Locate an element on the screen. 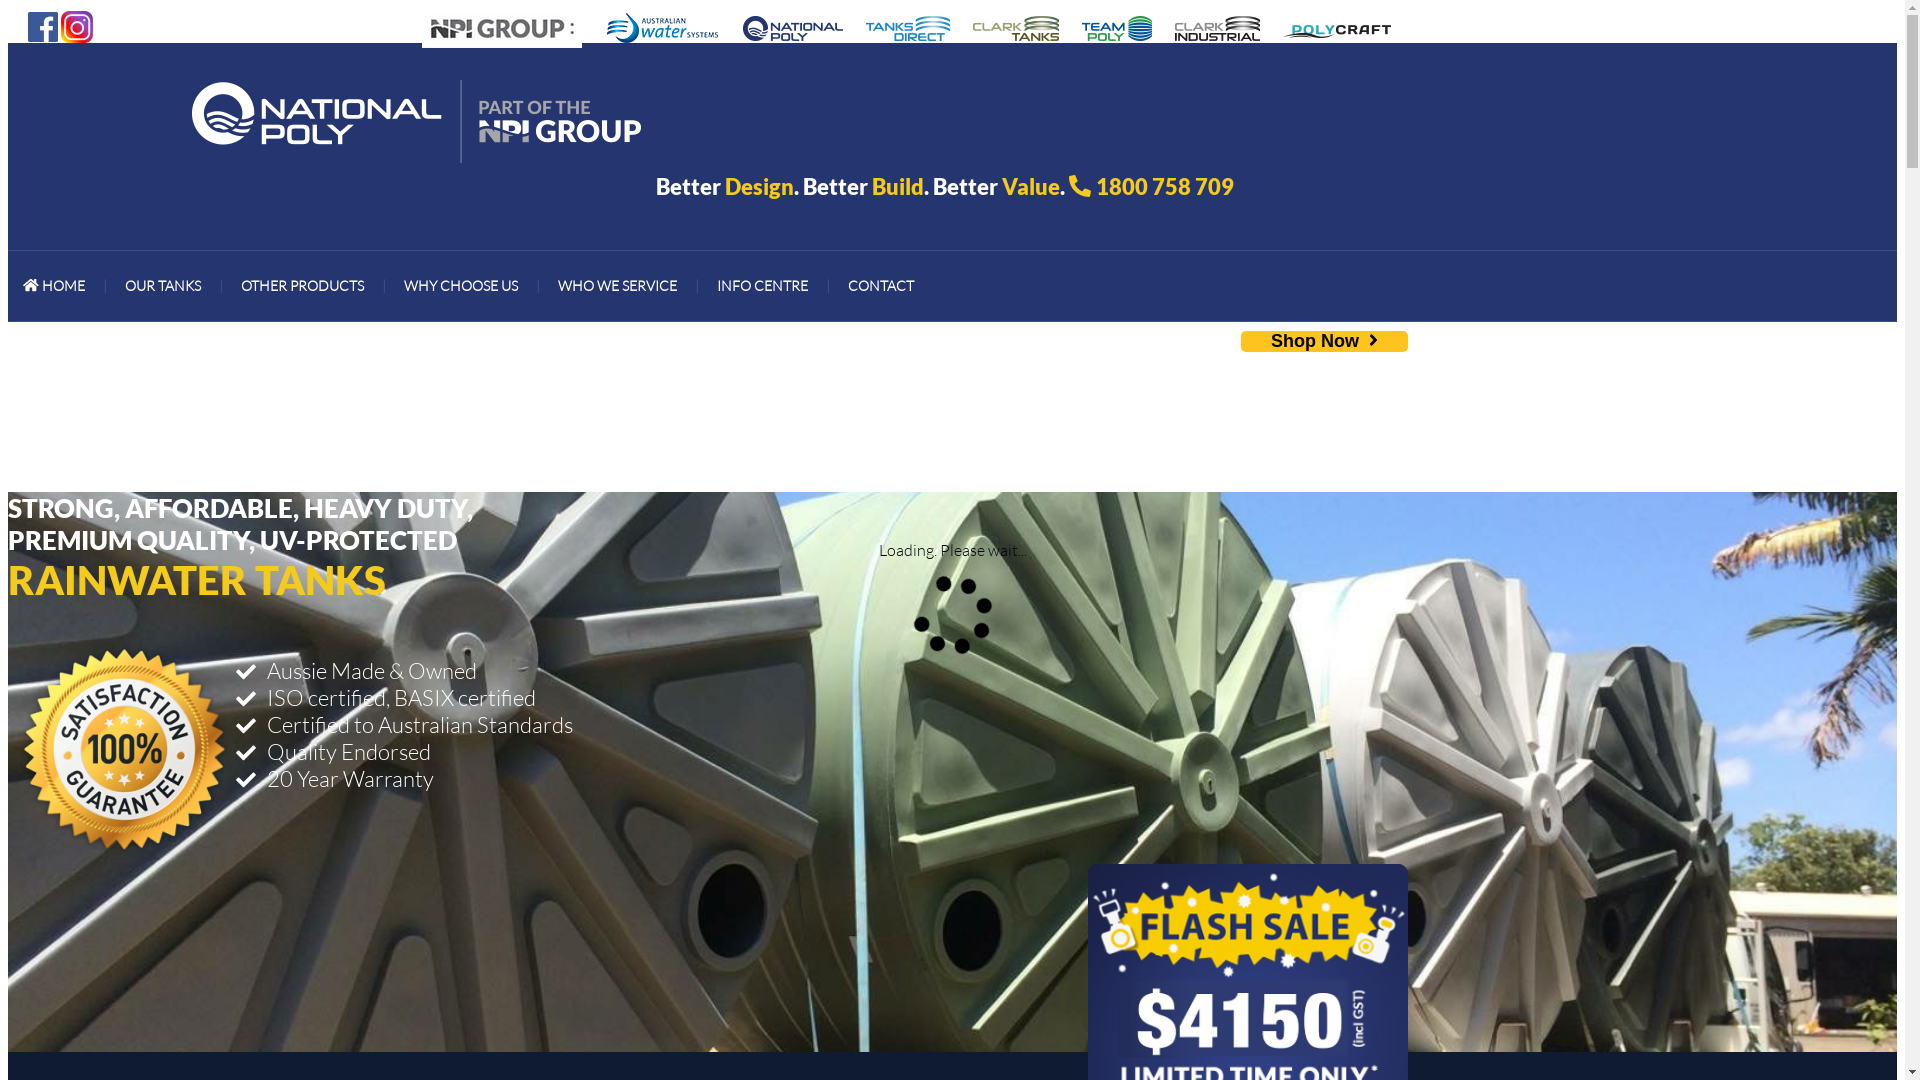  INFO CENTRE is located at coordinates (762, 286).